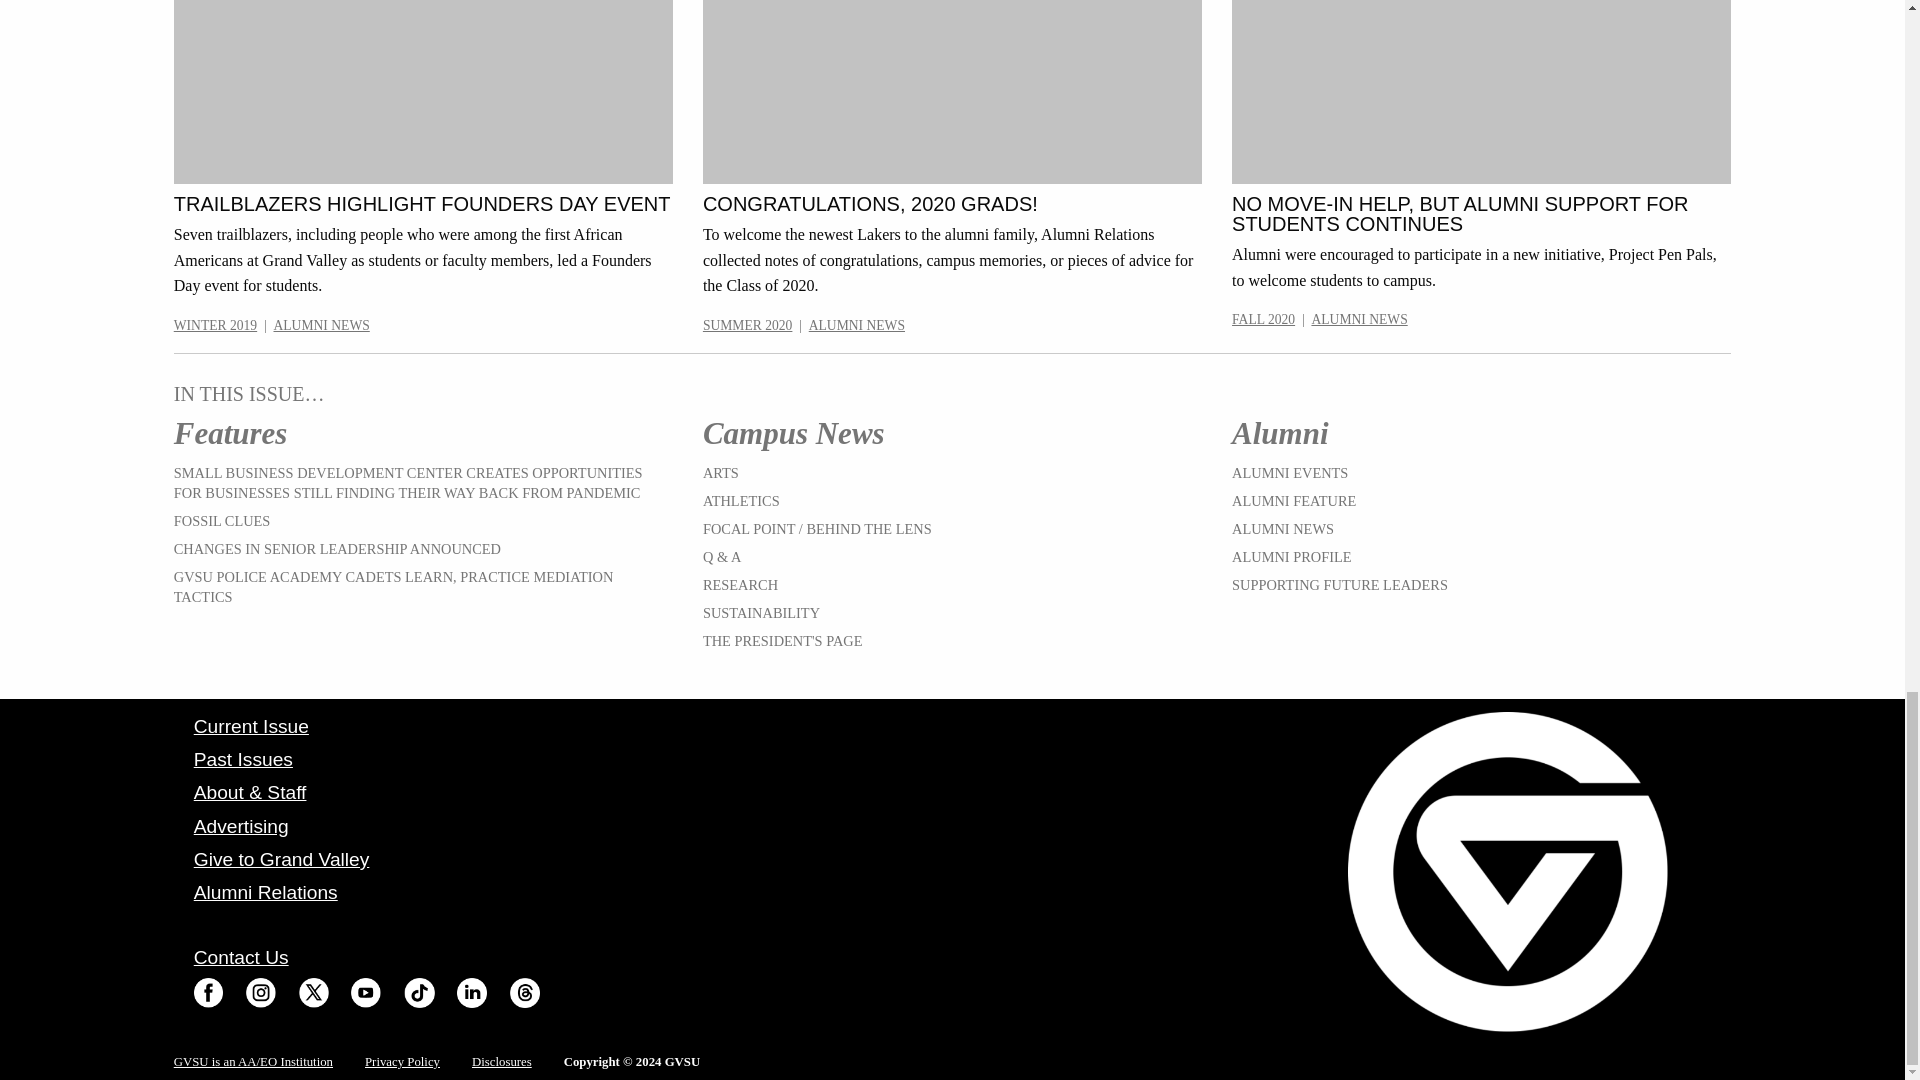 The width and height of the screenshot is (1920, 1080). I want to click on WINTER 2019, so click(216, 324).